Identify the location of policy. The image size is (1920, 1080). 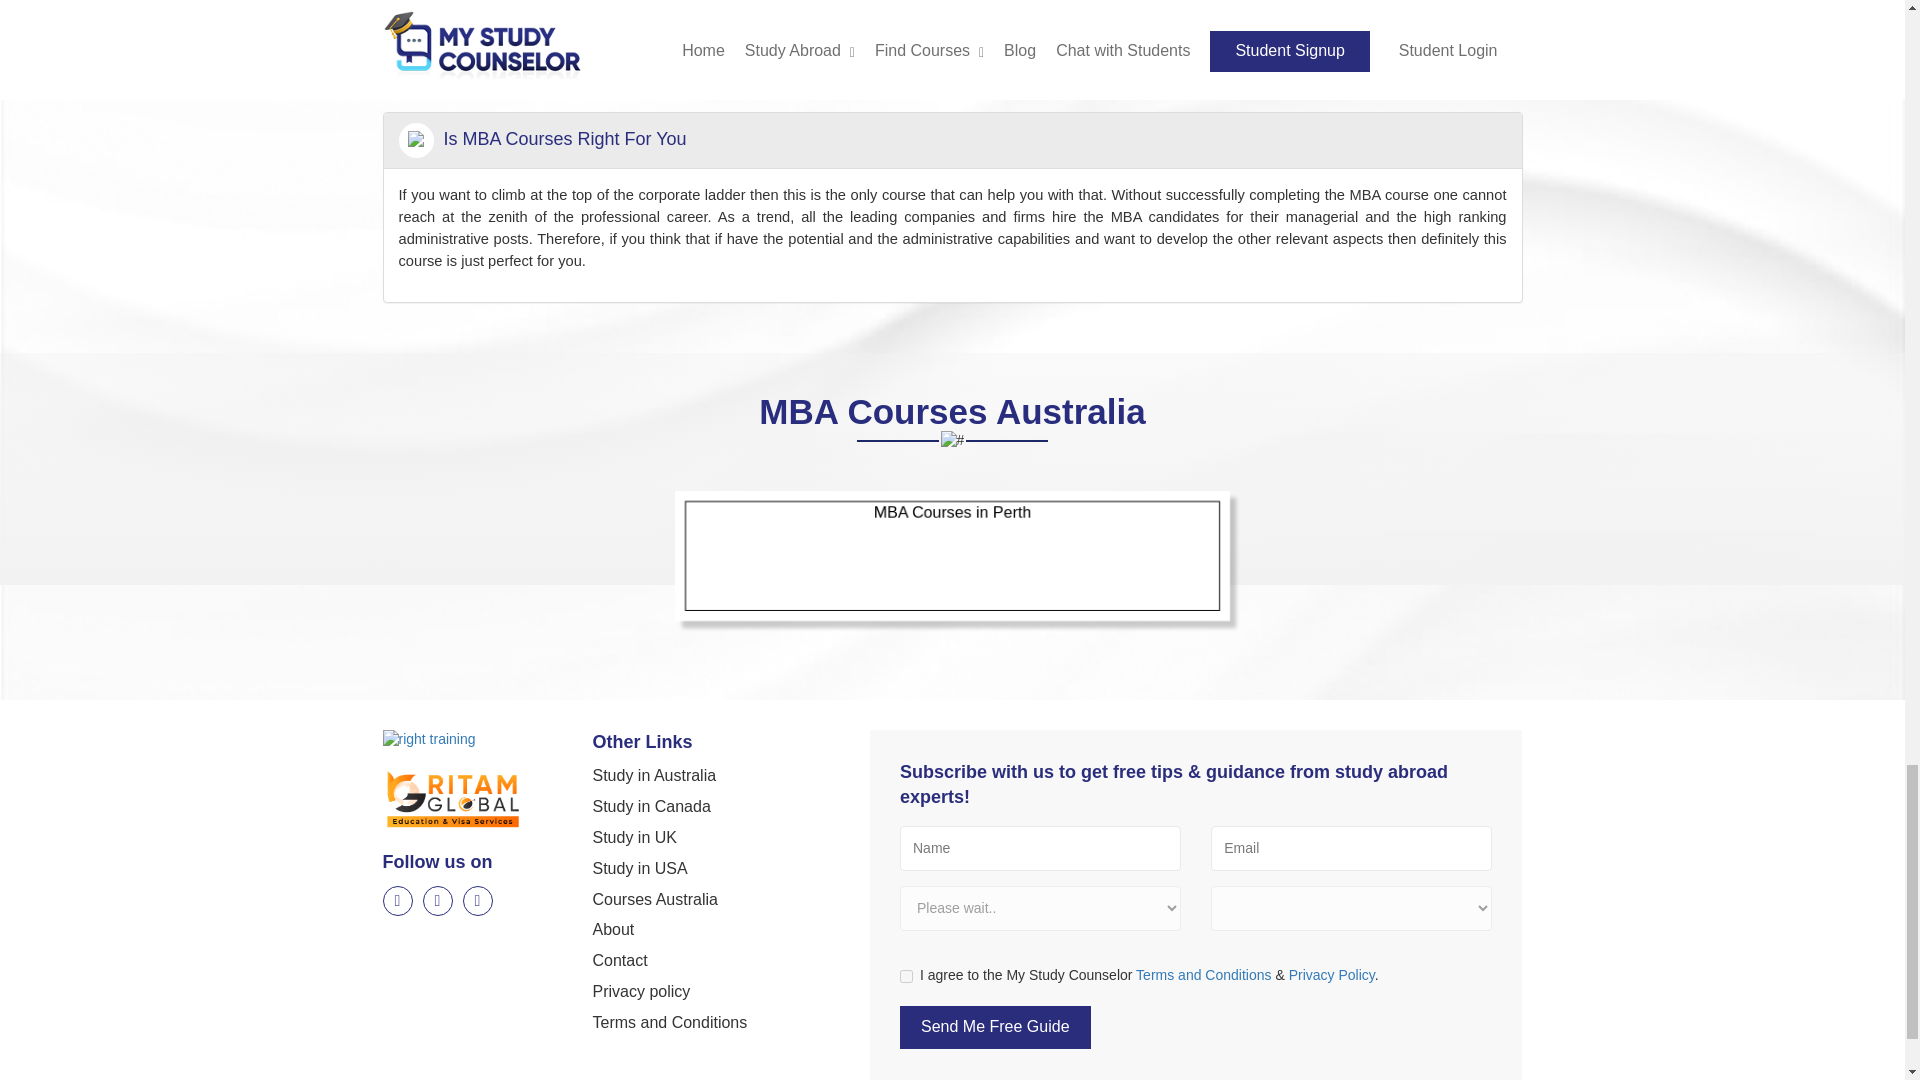
(906, 976).